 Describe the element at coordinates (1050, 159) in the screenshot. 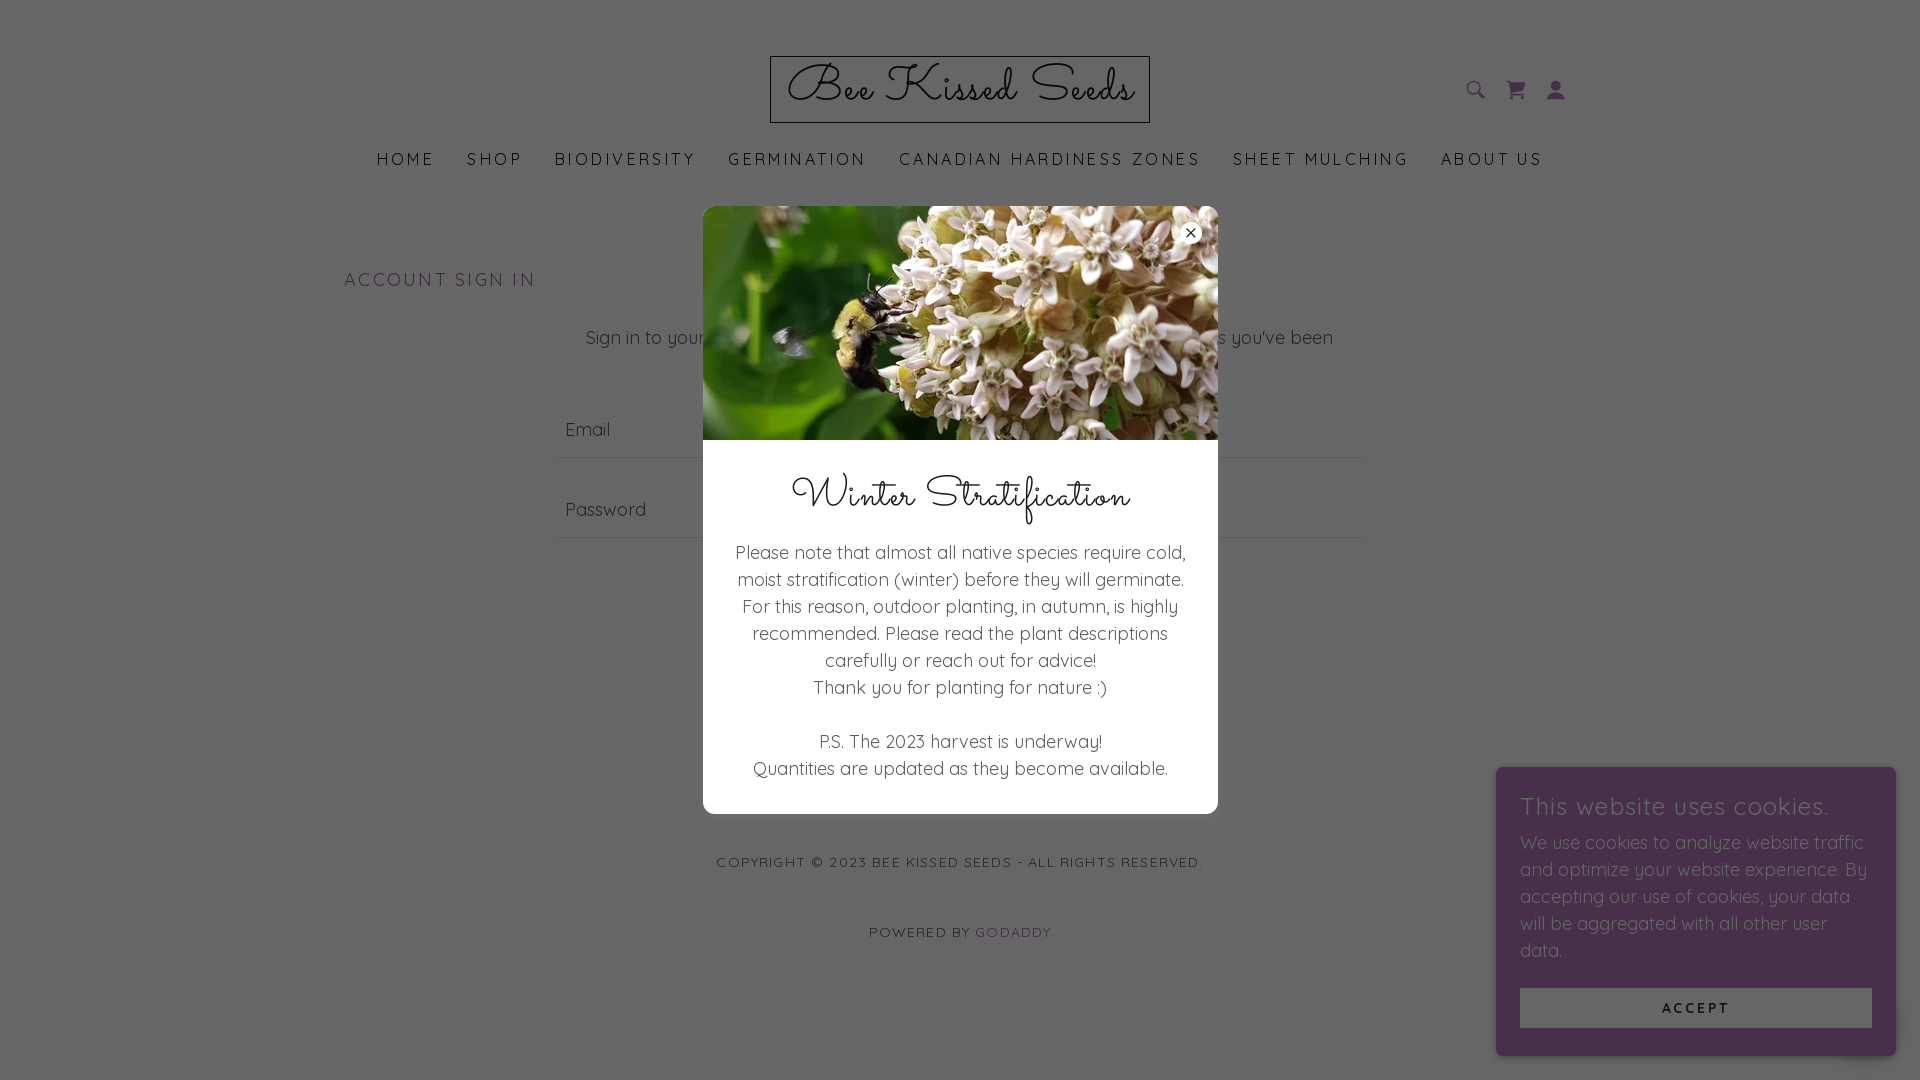

I see `CANADIAN HARDINESS ZONES` at that location.